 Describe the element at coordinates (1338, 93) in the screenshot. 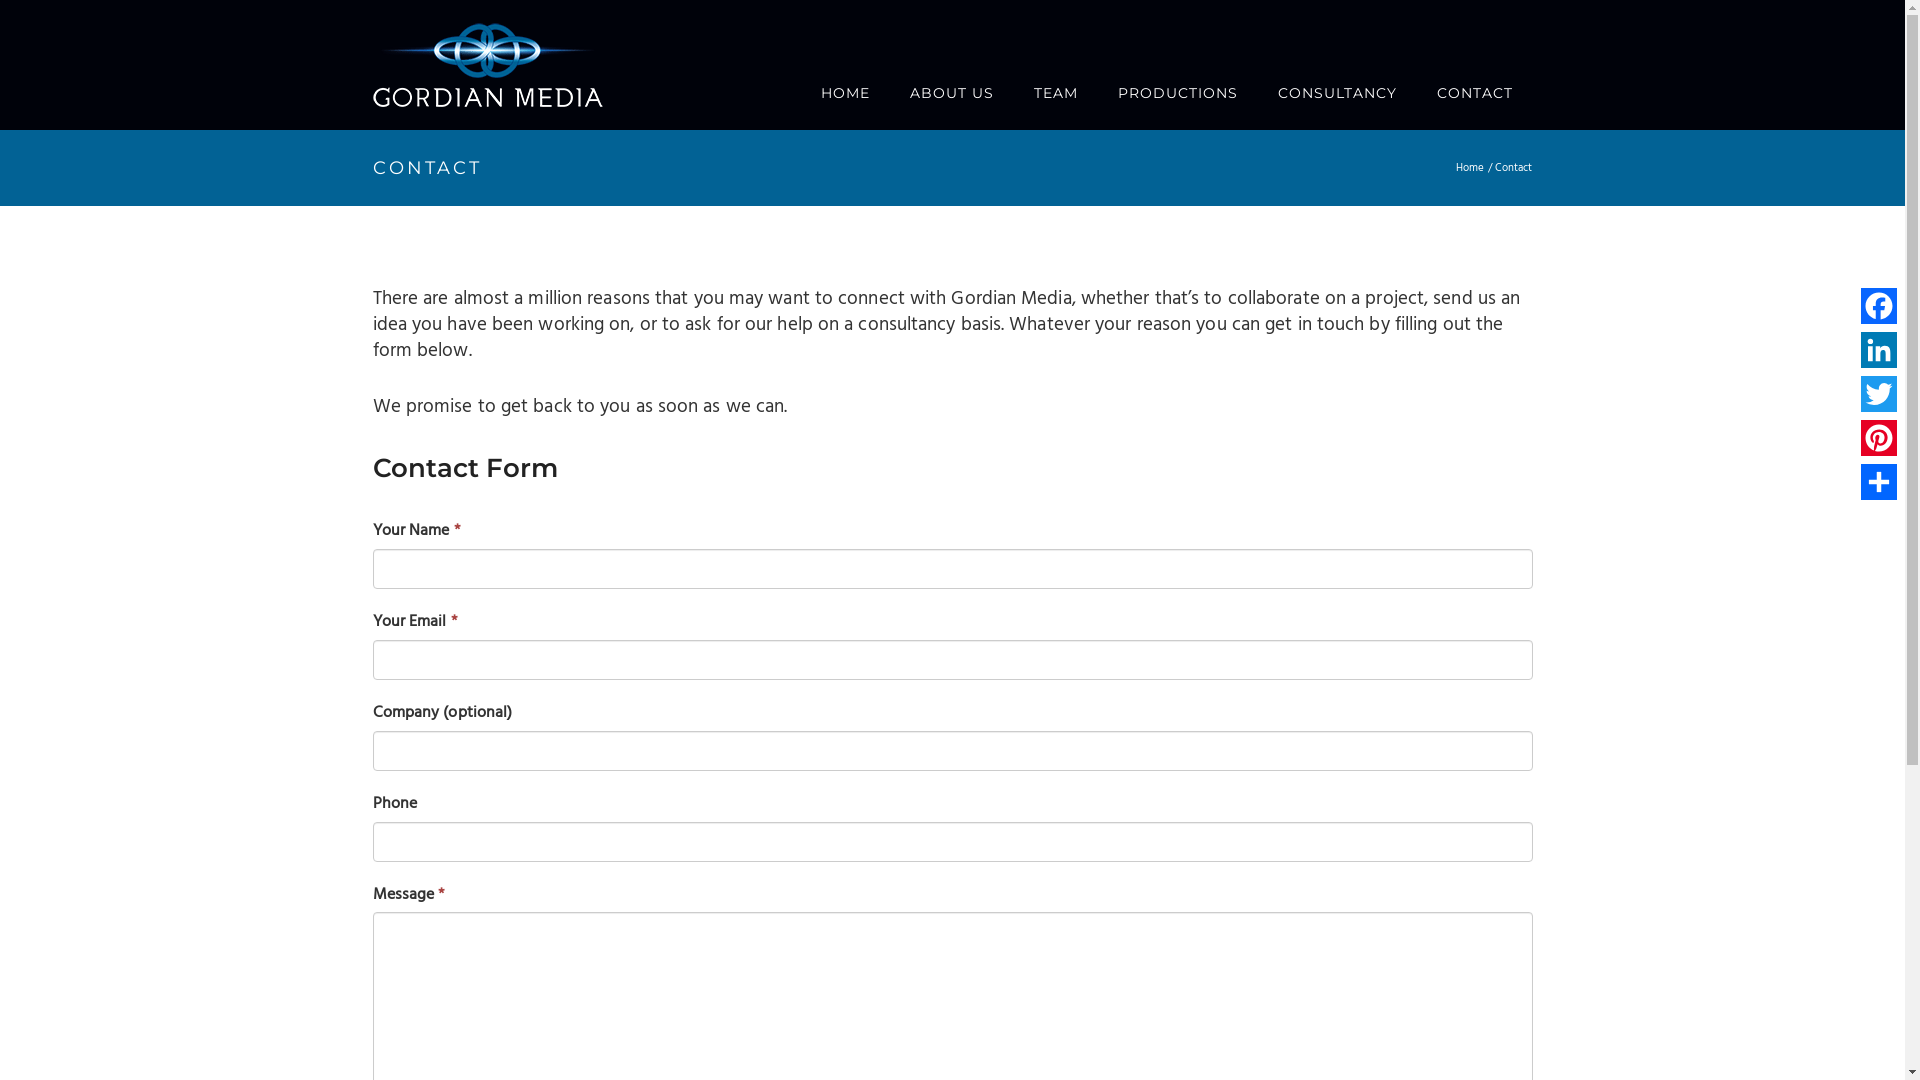

I see `CONSULTANCY` at that location.